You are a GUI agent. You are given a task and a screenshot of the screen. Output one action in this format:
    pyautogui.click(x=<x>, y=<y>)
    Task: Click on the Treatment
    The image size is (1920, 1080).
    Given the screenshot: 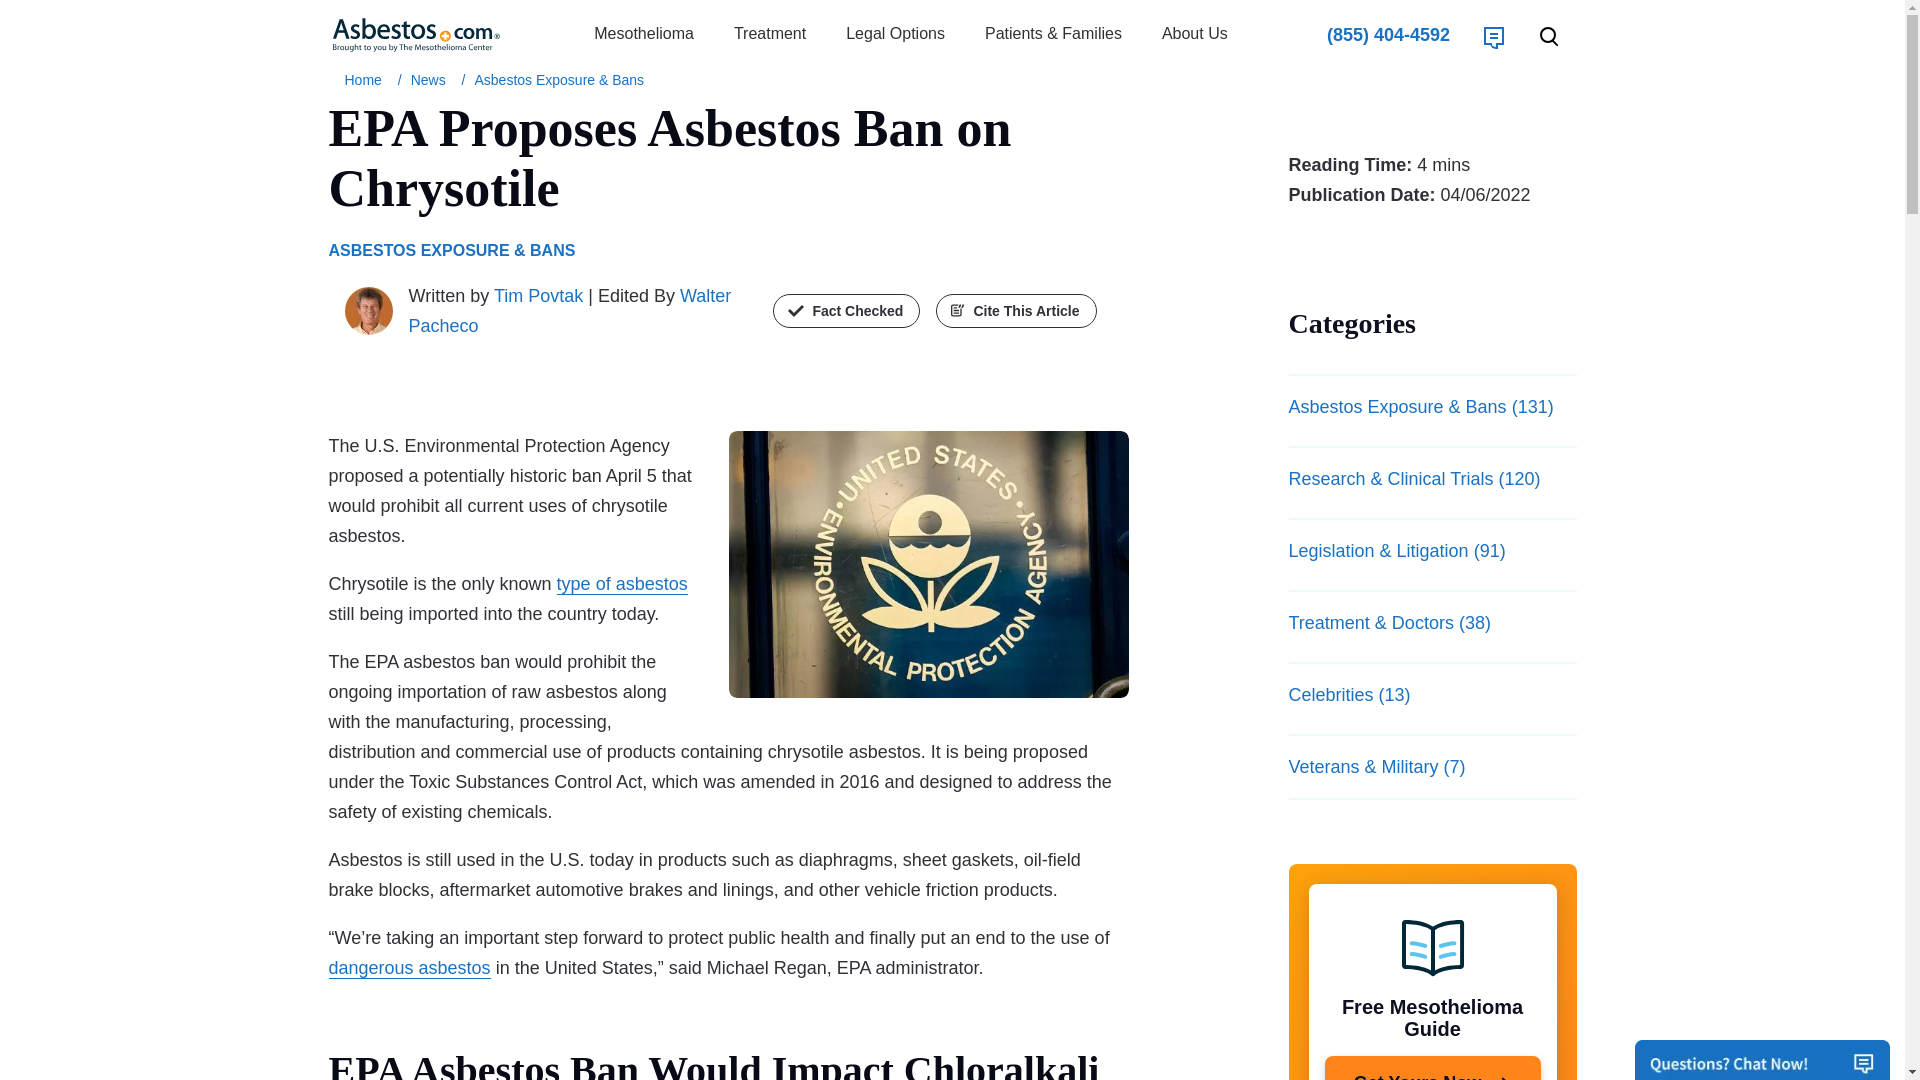 What is the action you would take?
    pyautogui.click(x=770, y=34)
    